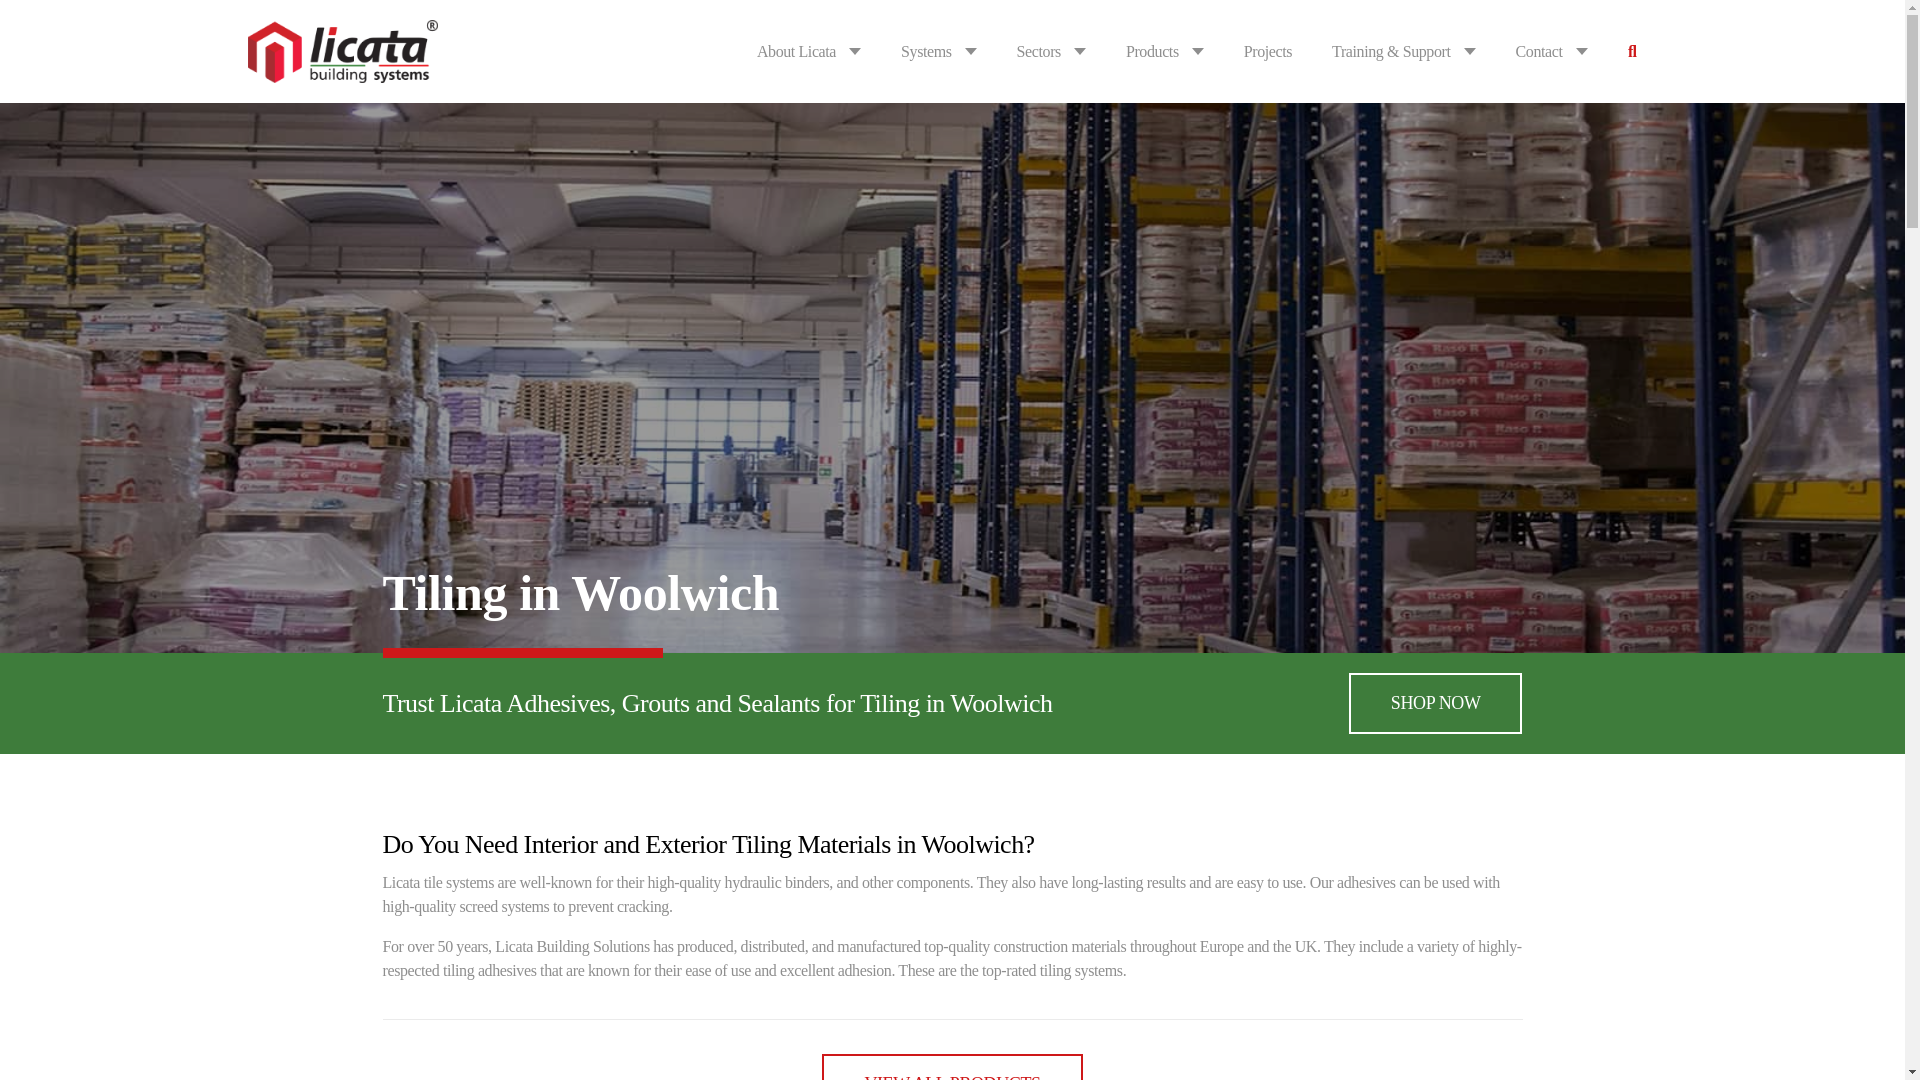  Describe the element at coordinates (1268, 51) in the screenshot. I see `Projects` at that location.